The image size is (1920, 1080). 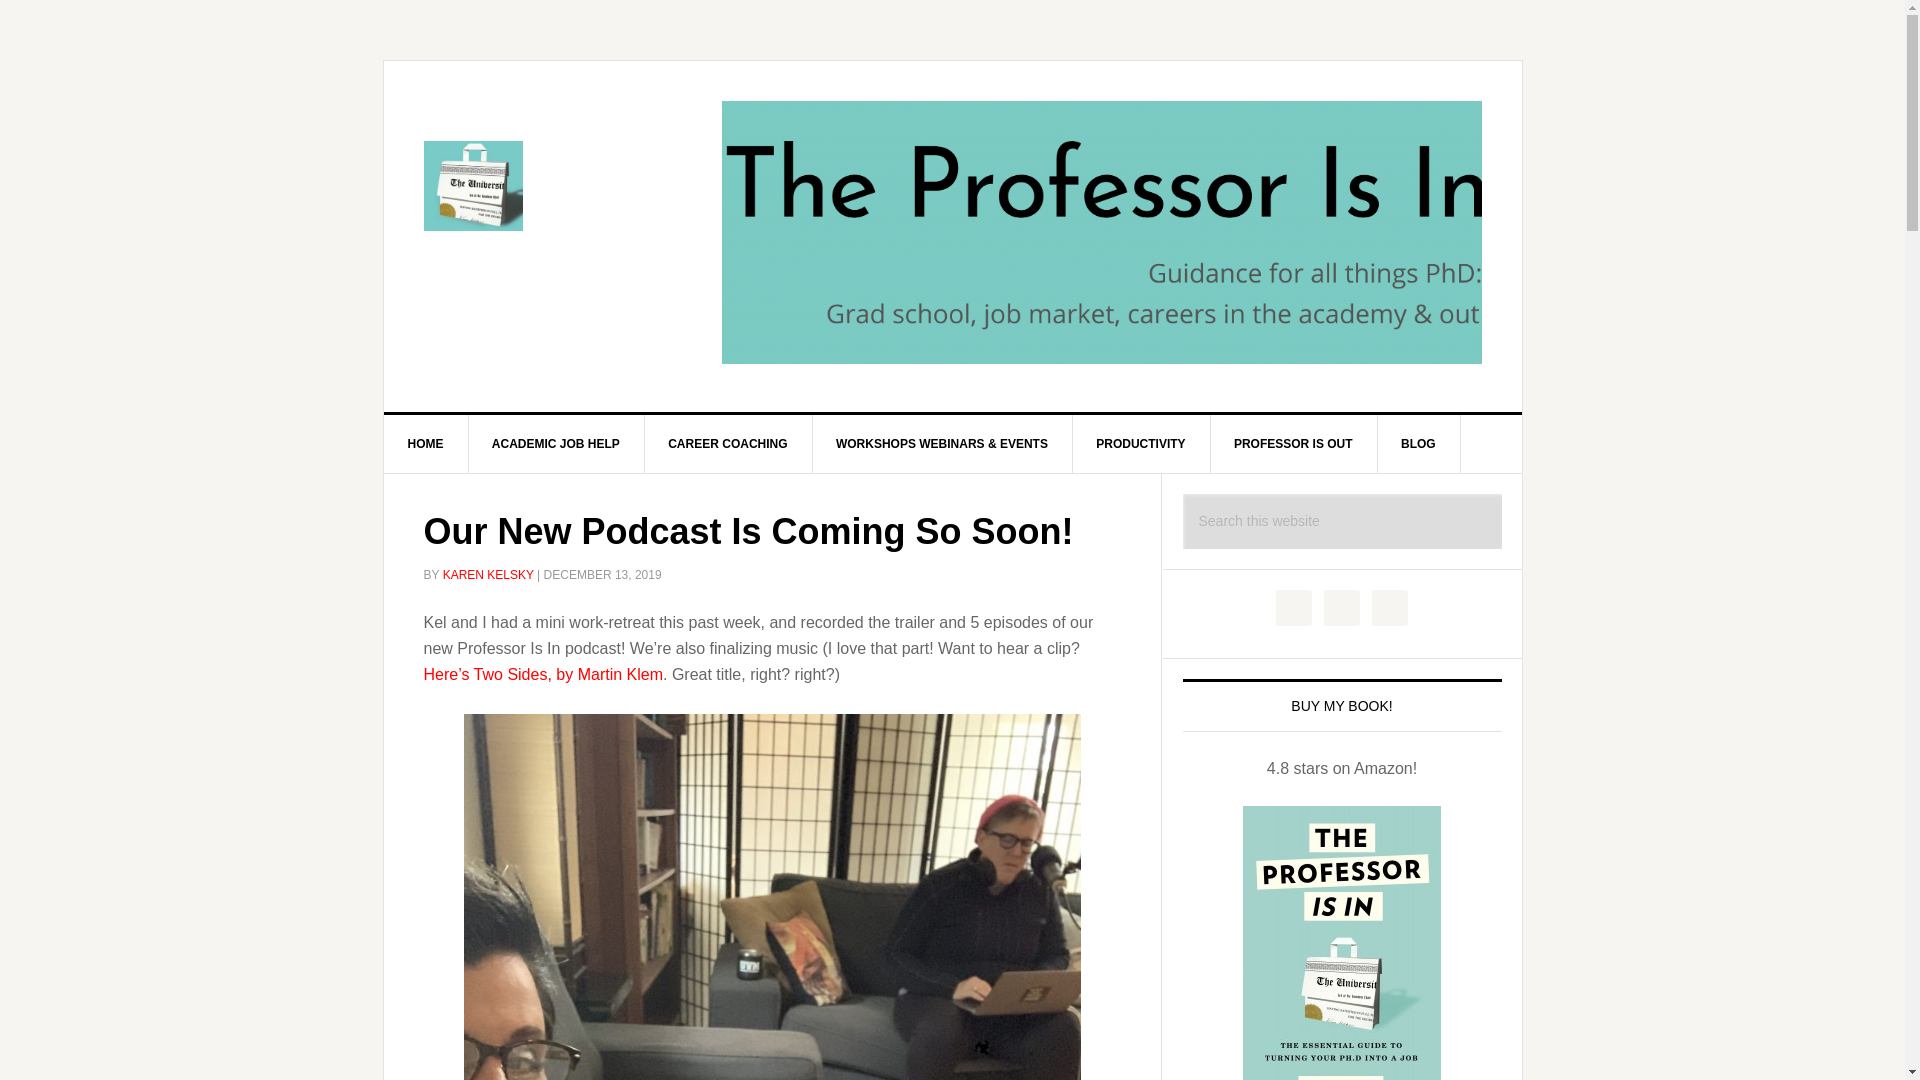 I want to click on ACADEMIC JOB HELP, so click(x=556, y=444).